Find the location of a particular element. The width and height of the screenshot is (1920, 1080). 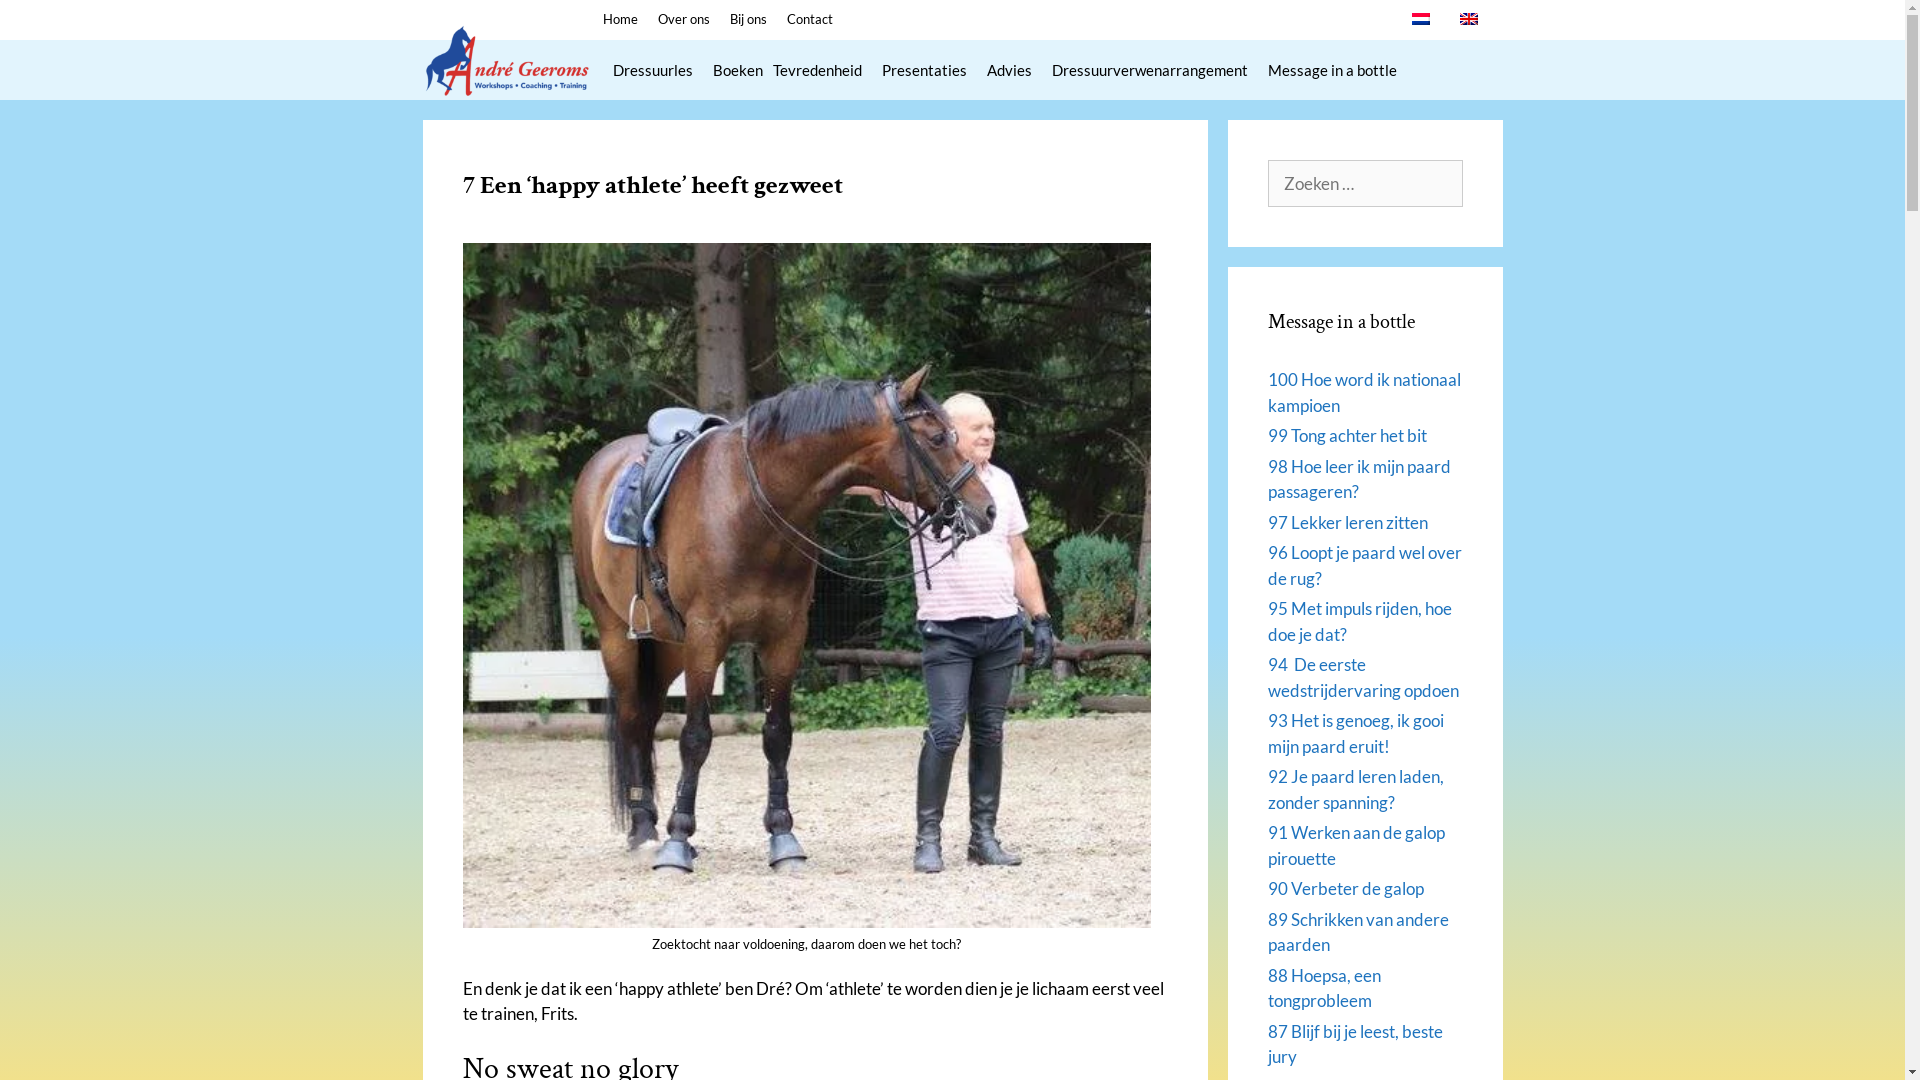

89 Schrikken van andere paarden is located at coordinates (1358, 932).